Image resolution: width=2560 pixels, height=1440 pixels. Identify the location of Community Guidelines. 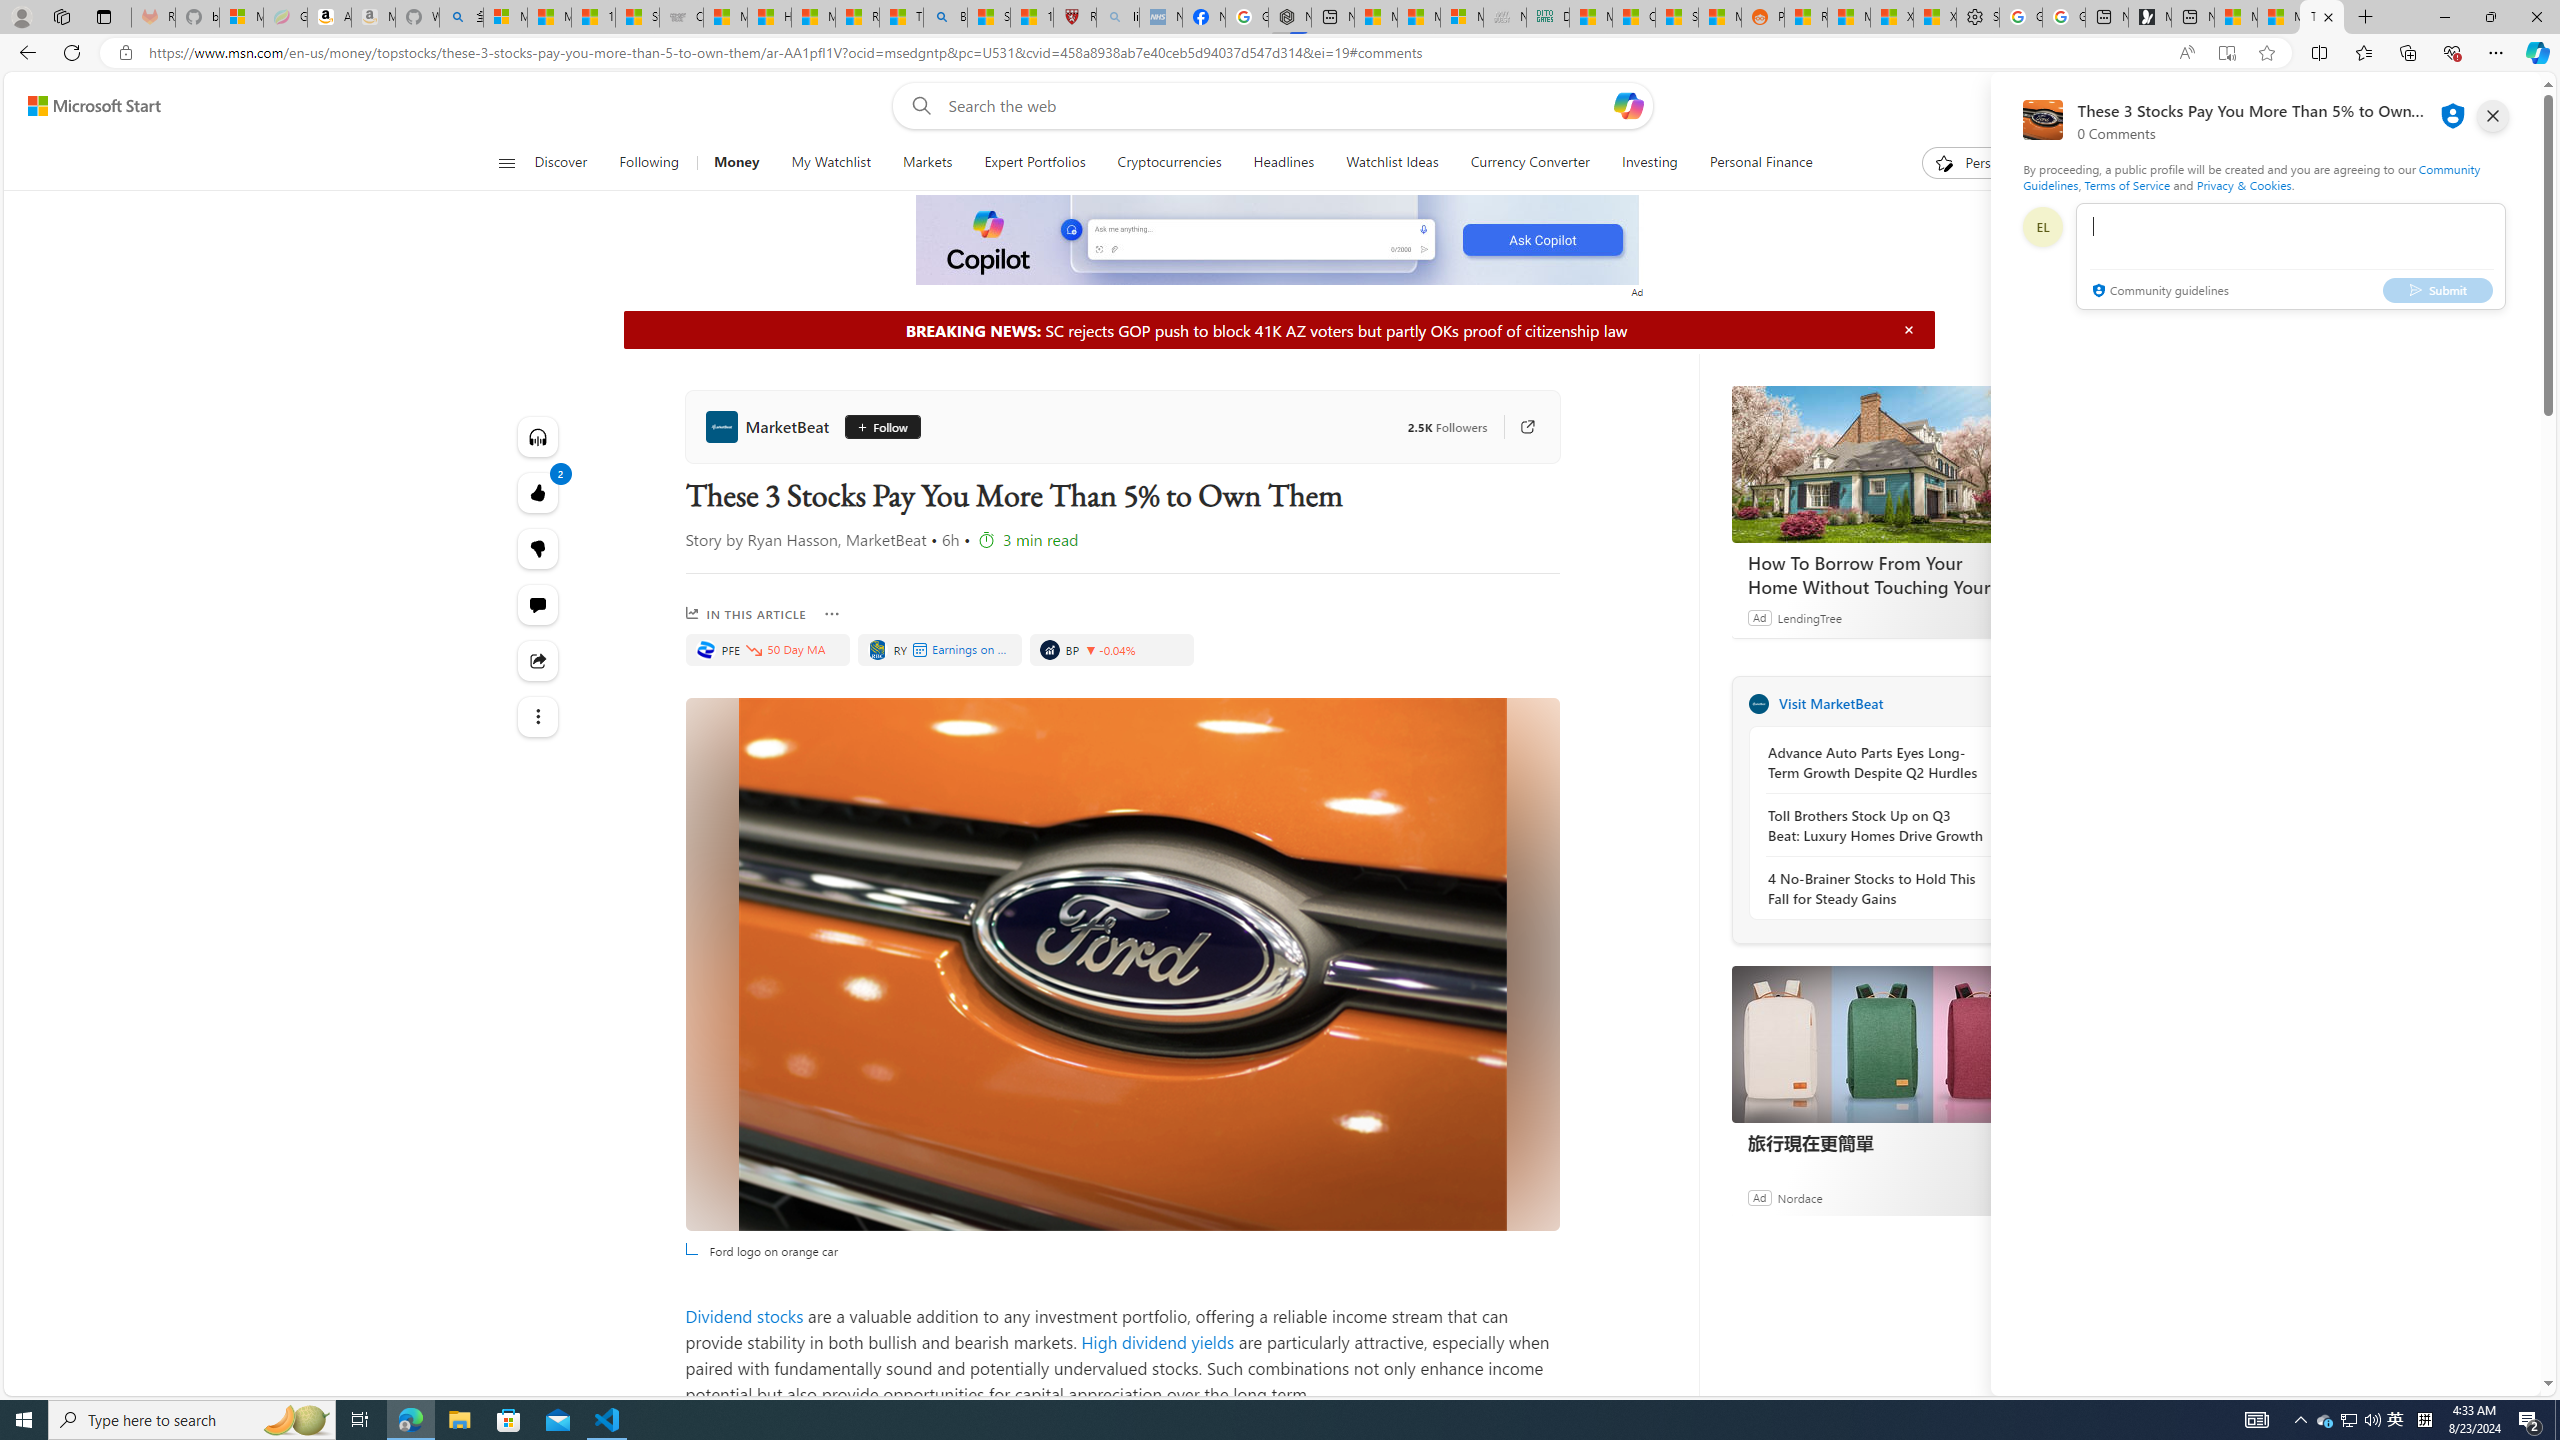
(2251, 176).